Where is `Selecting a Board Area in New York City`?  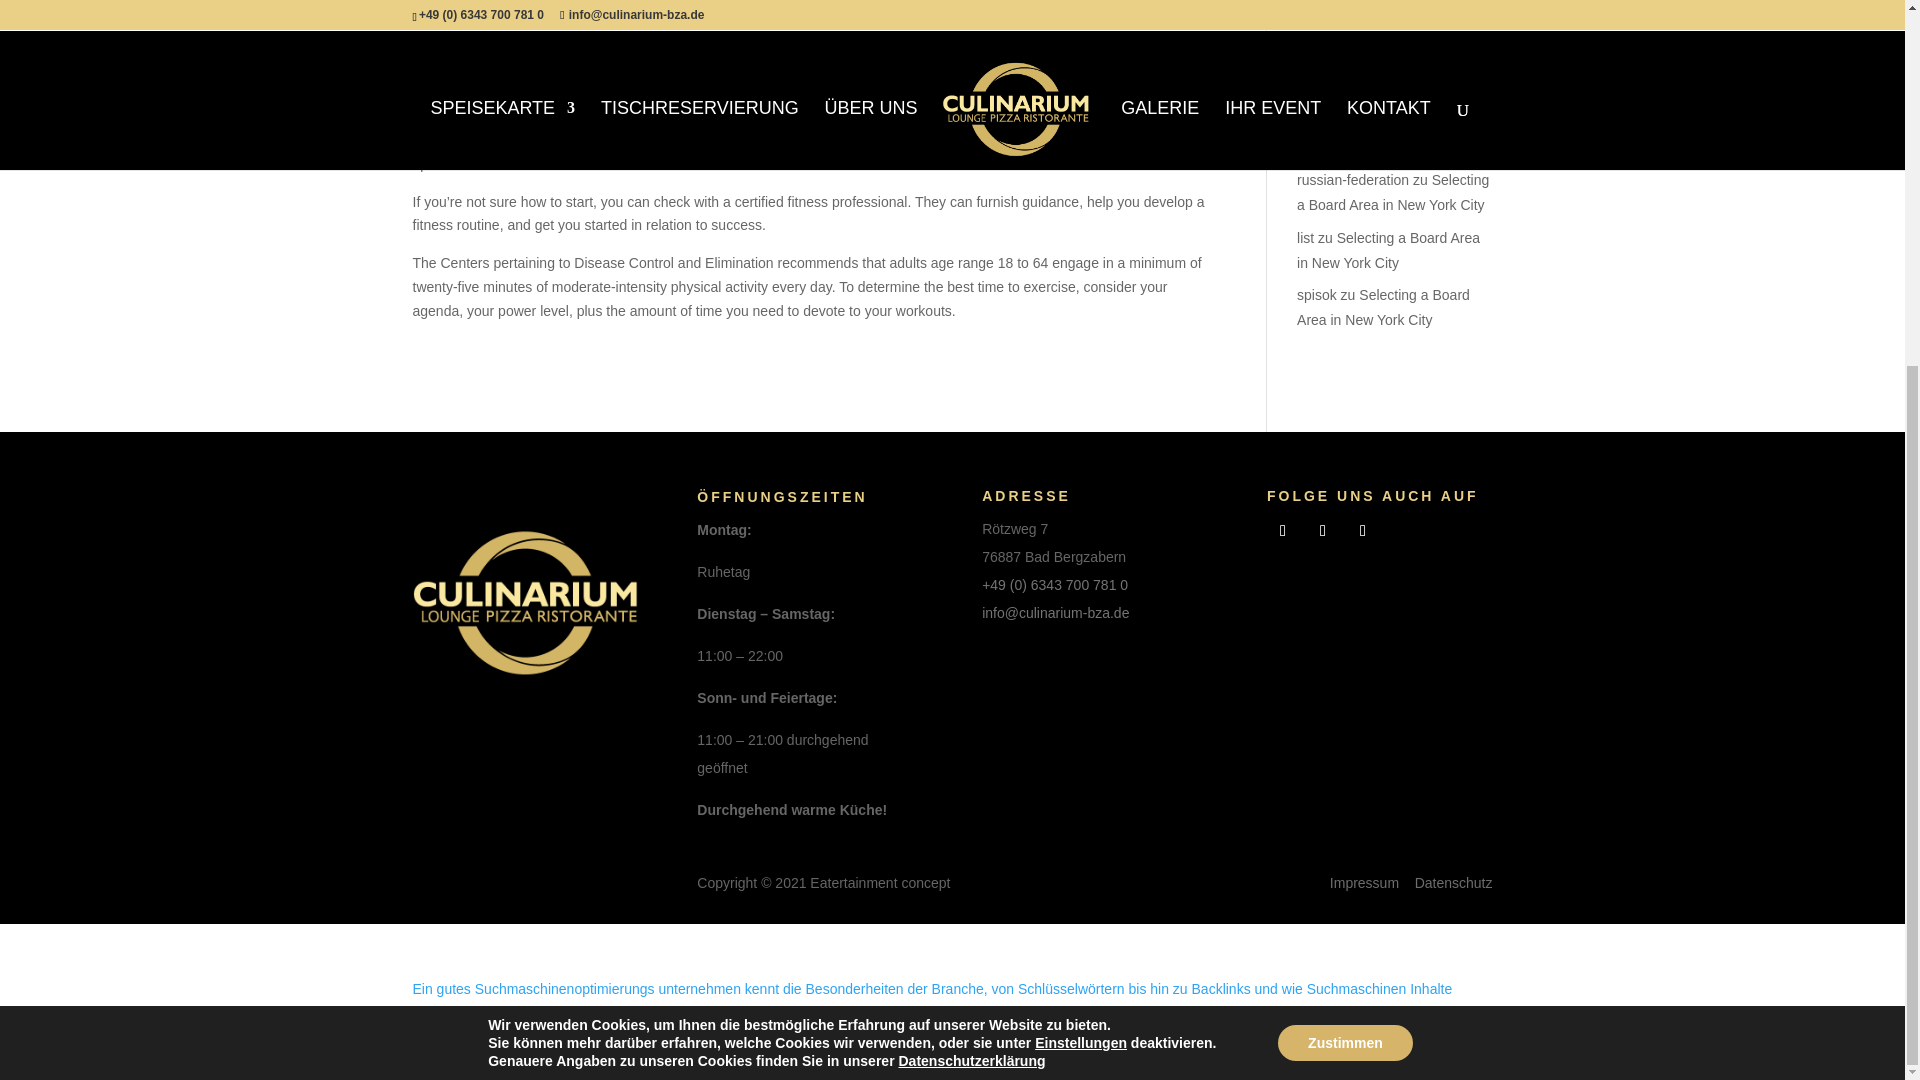 Selecting a Board Area in New York City is located at coordinates (1384, 308).